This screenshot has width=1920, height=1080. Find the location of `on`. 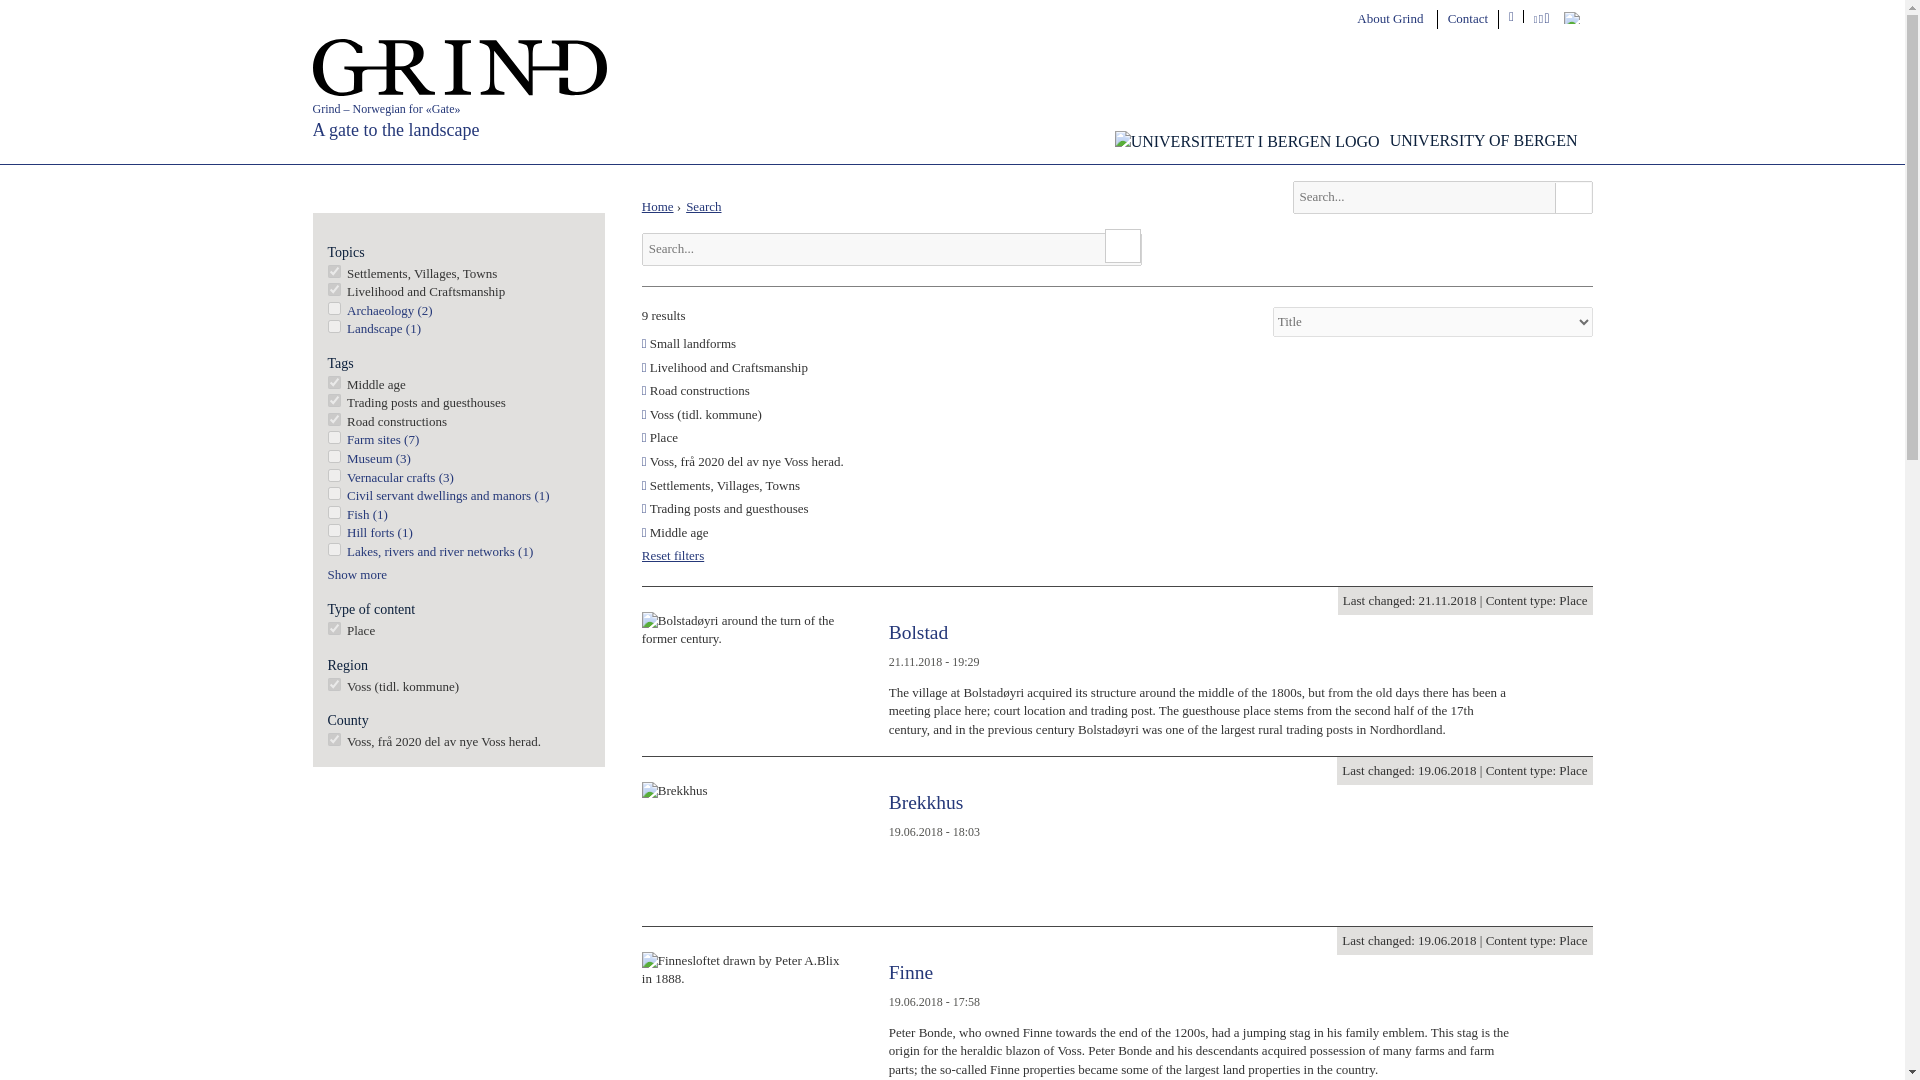

on is located at coordinates (334, 382).